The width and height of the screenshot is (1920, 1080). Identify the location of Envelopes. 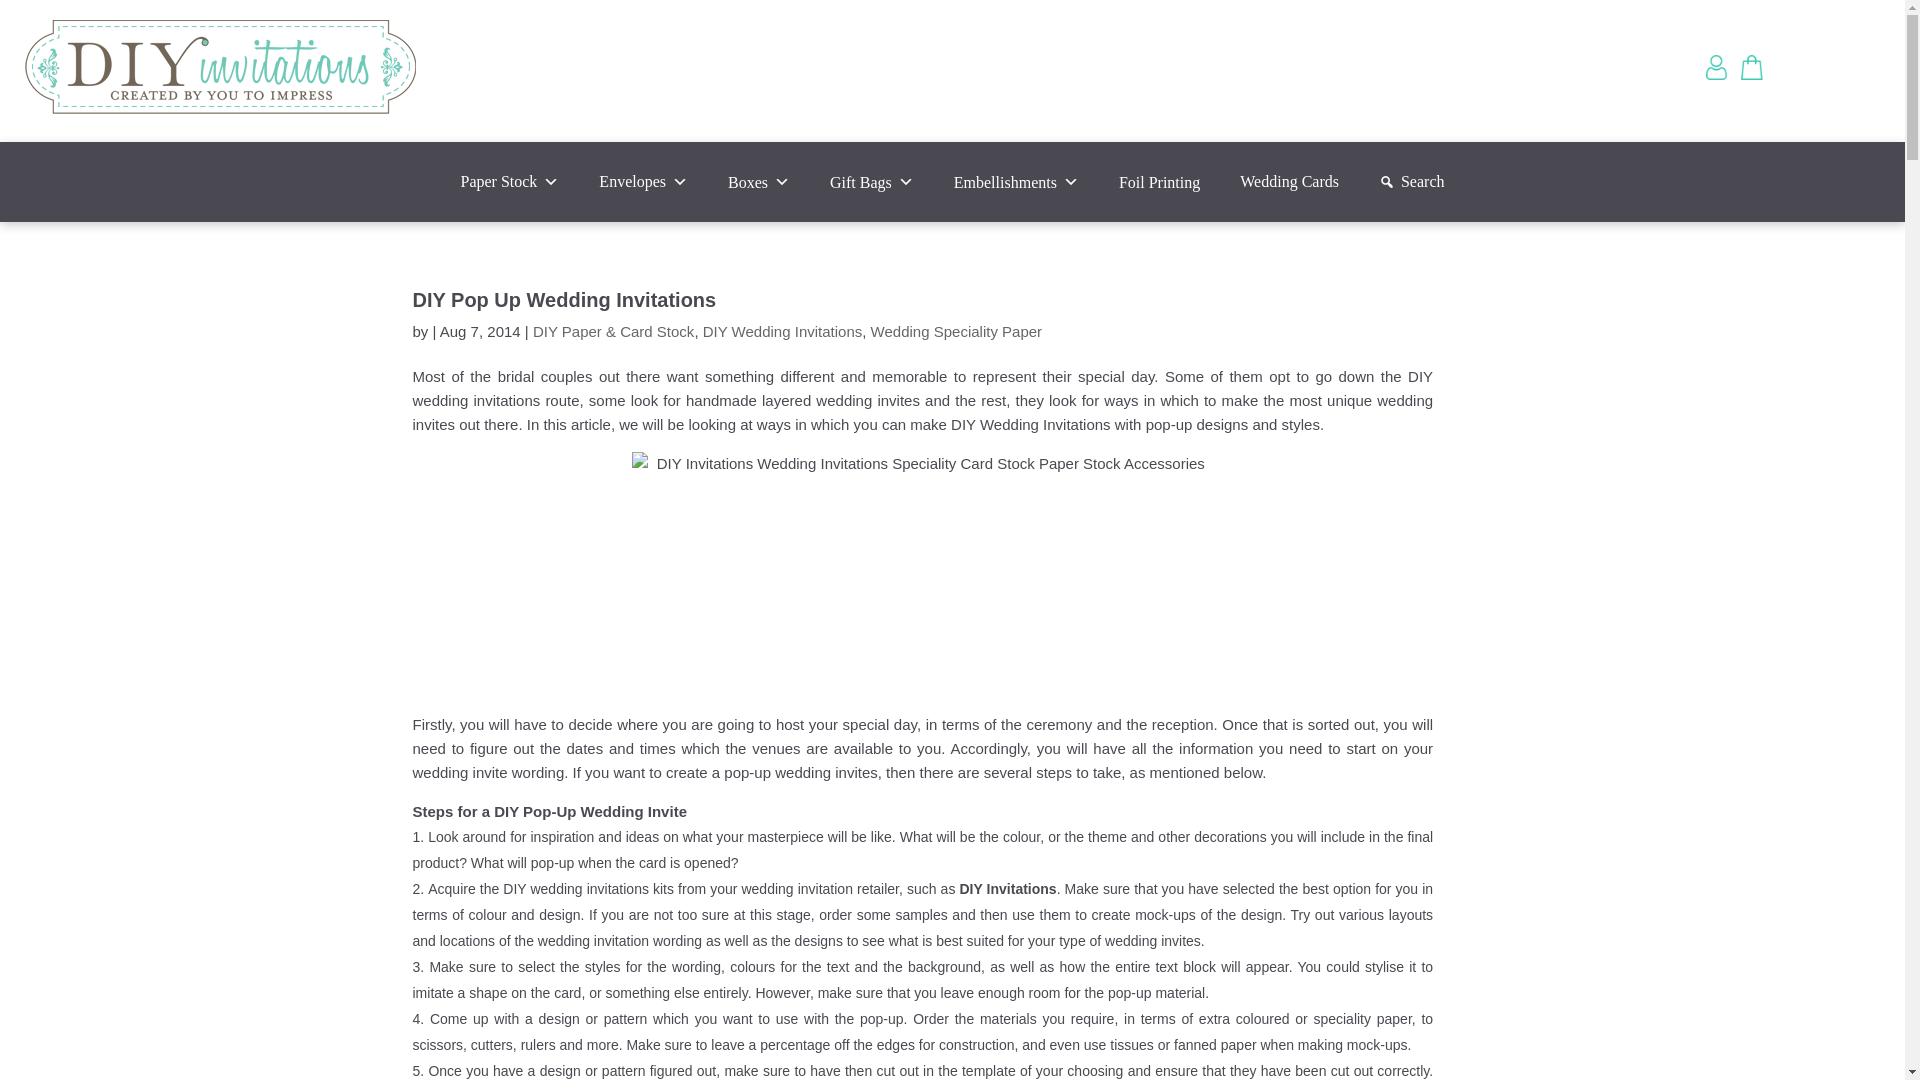
(644, 182).